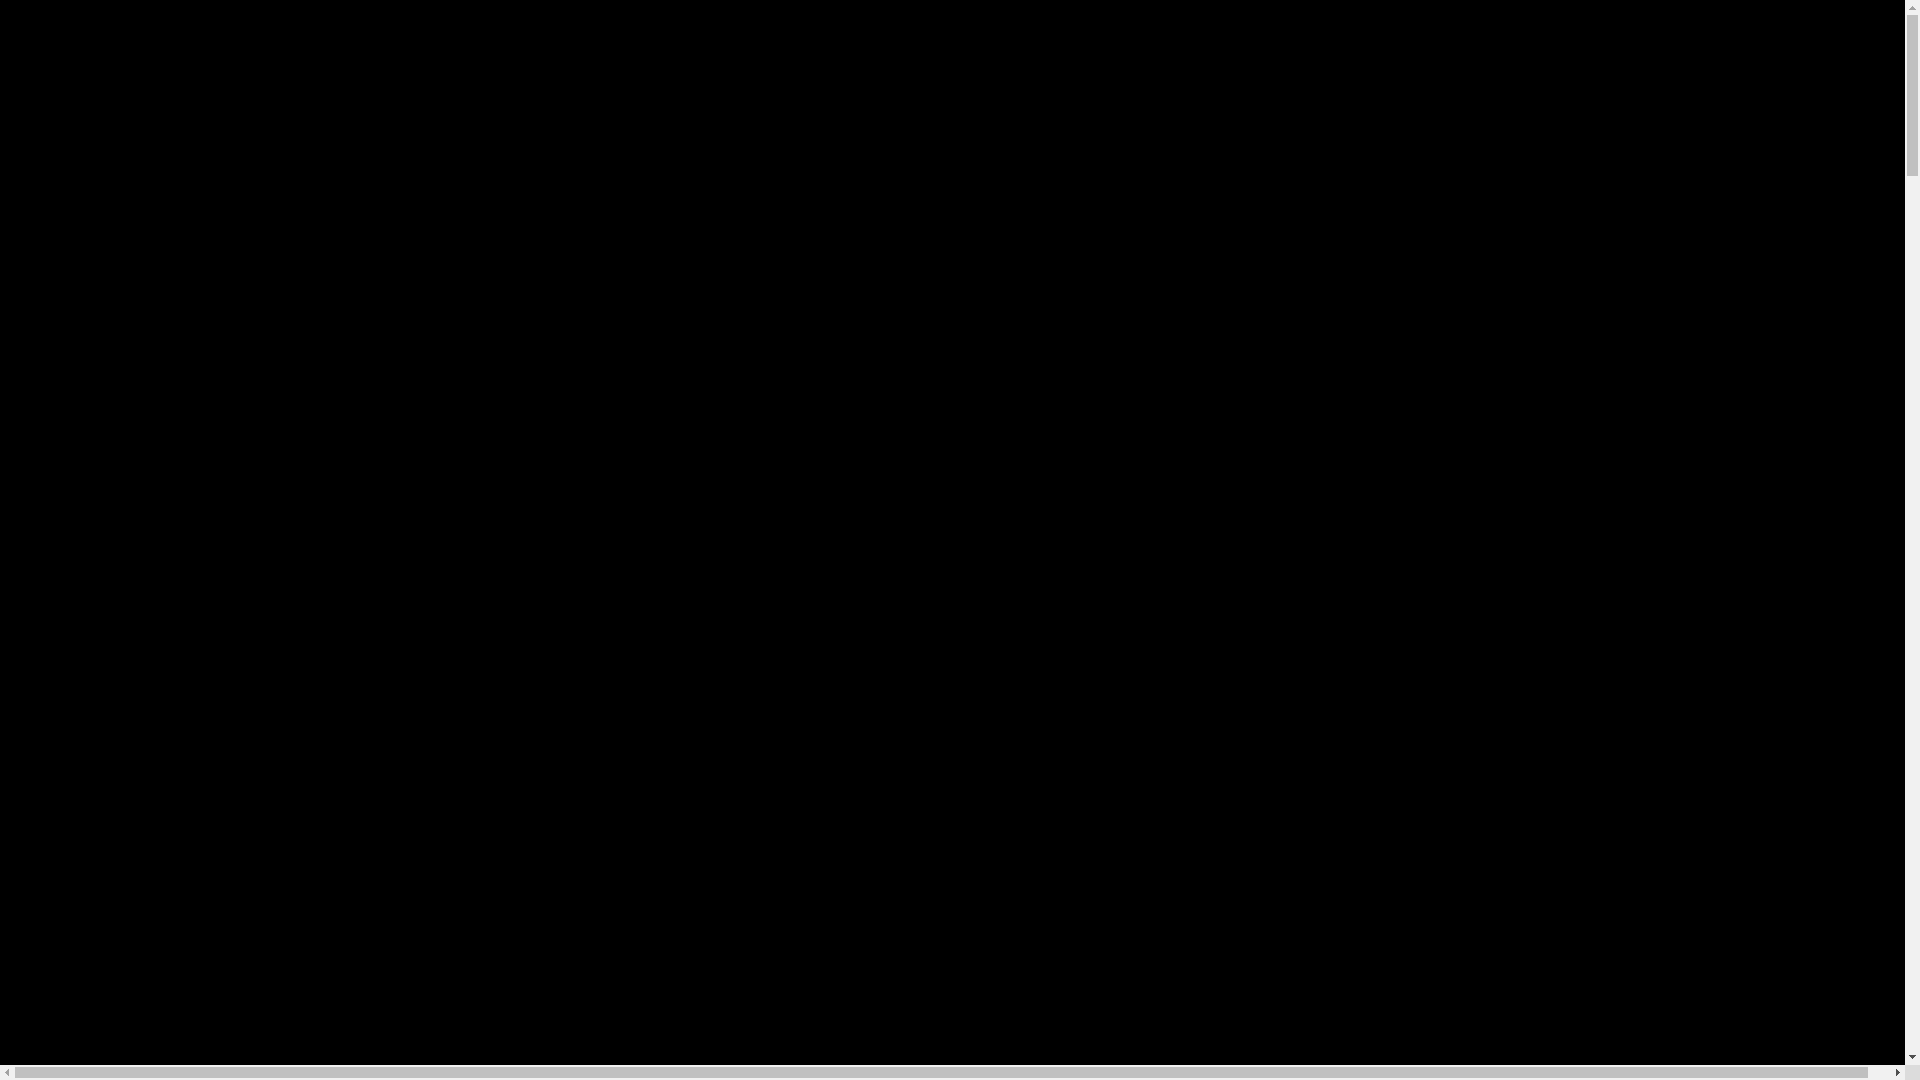 The image size is (1920, 1080). Describe the element at coordinates (1762, 133) in the screenshot. I see `CONTACT` at that location.